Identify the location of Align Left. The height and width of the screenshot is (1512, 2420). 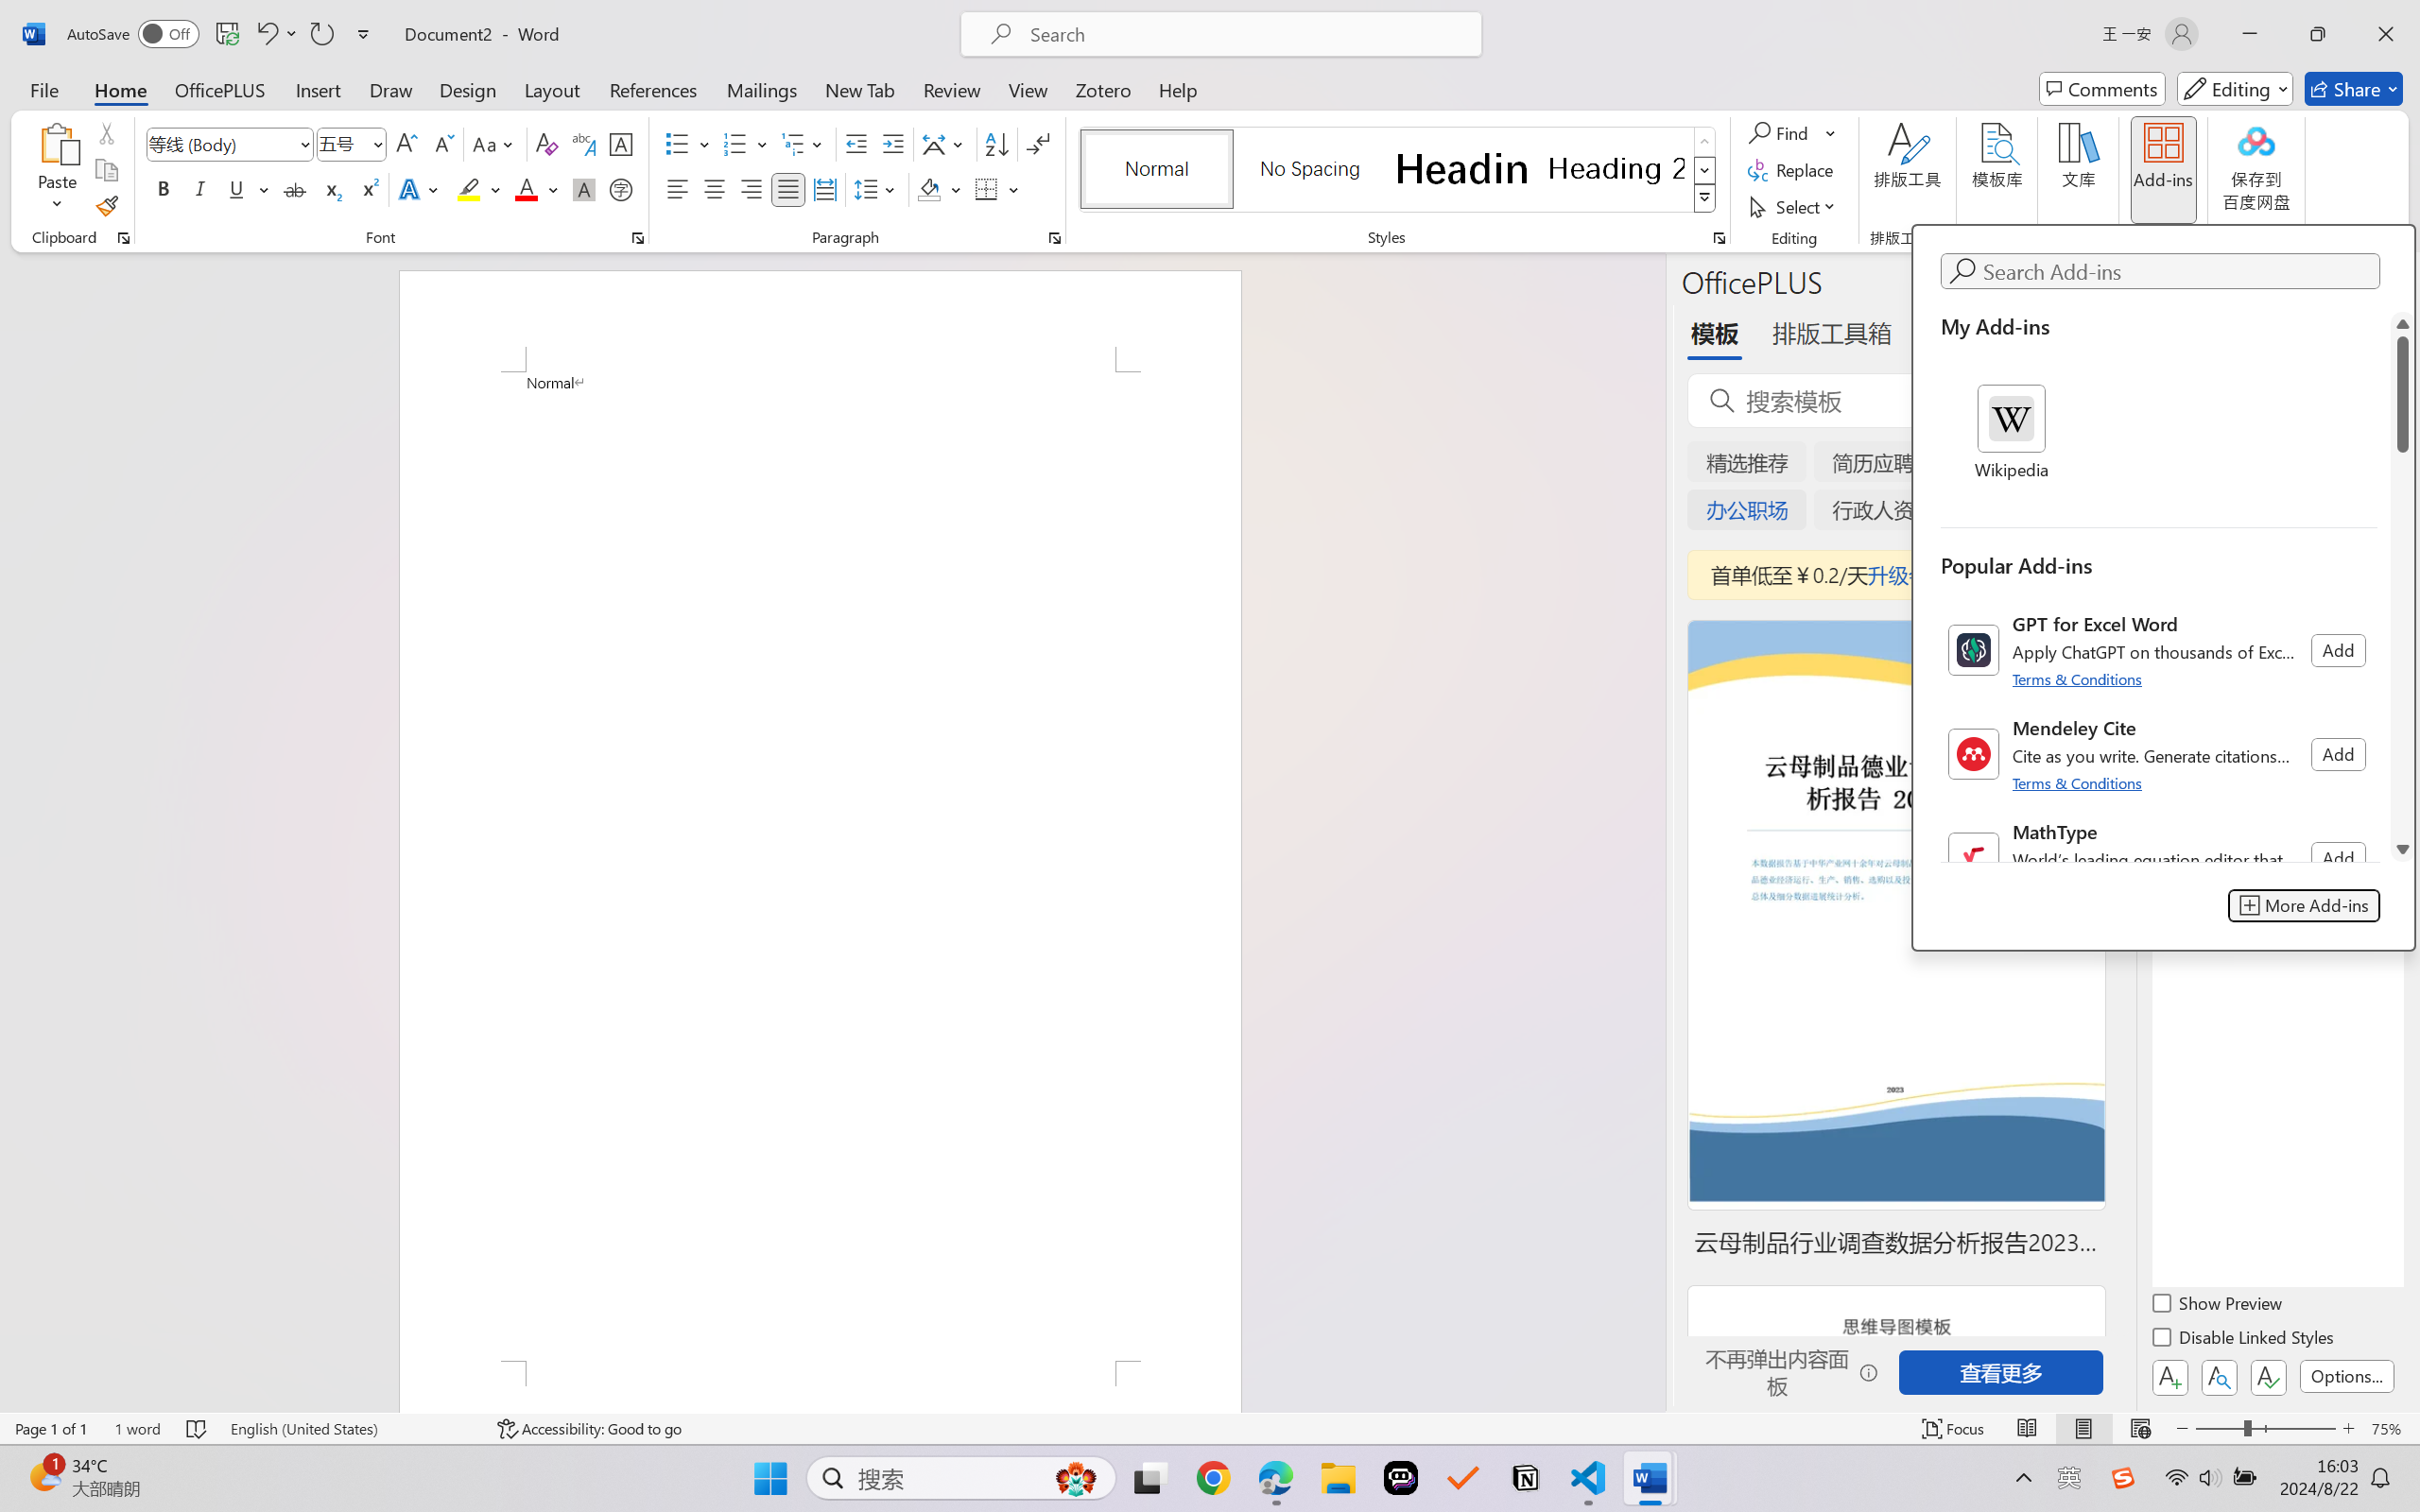
(677, 189).